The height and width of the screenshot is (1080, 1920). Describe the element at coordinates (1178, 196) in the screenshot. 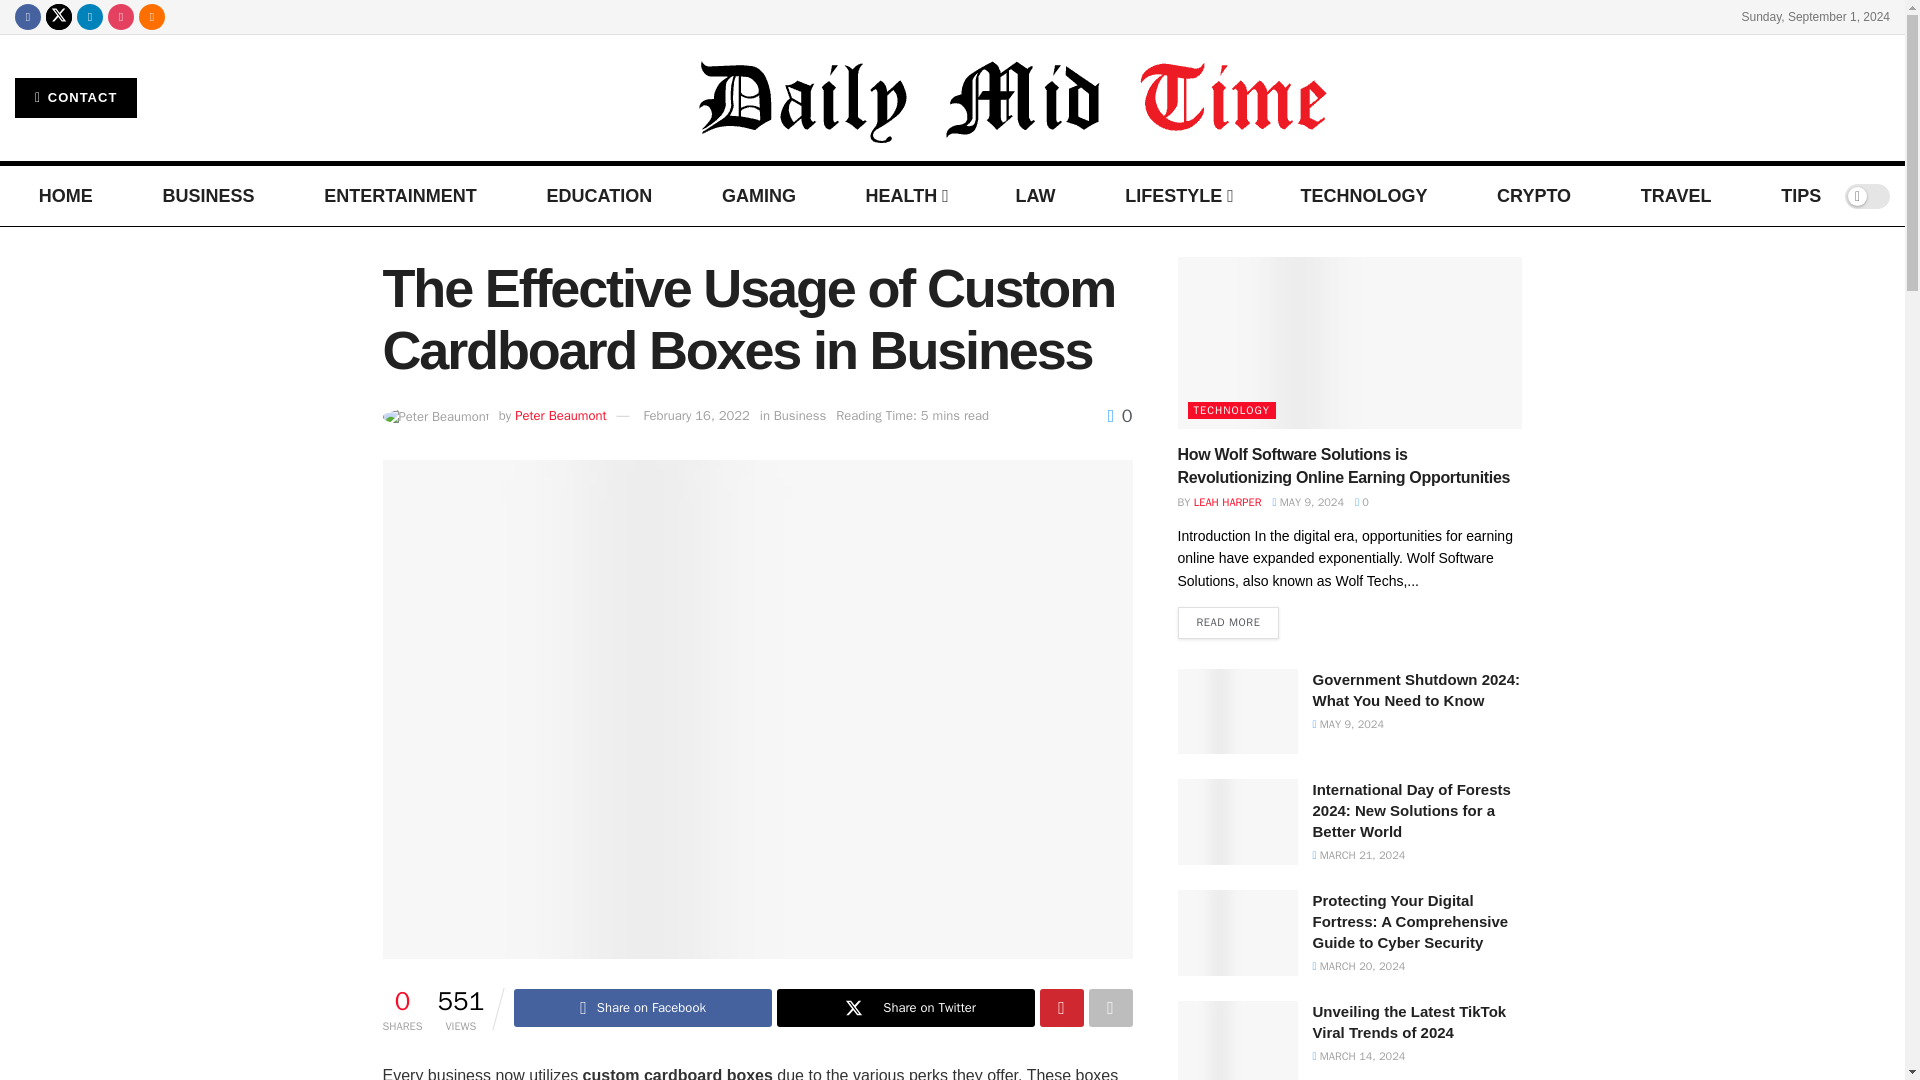

I see `LIFESTYLE` at that location.